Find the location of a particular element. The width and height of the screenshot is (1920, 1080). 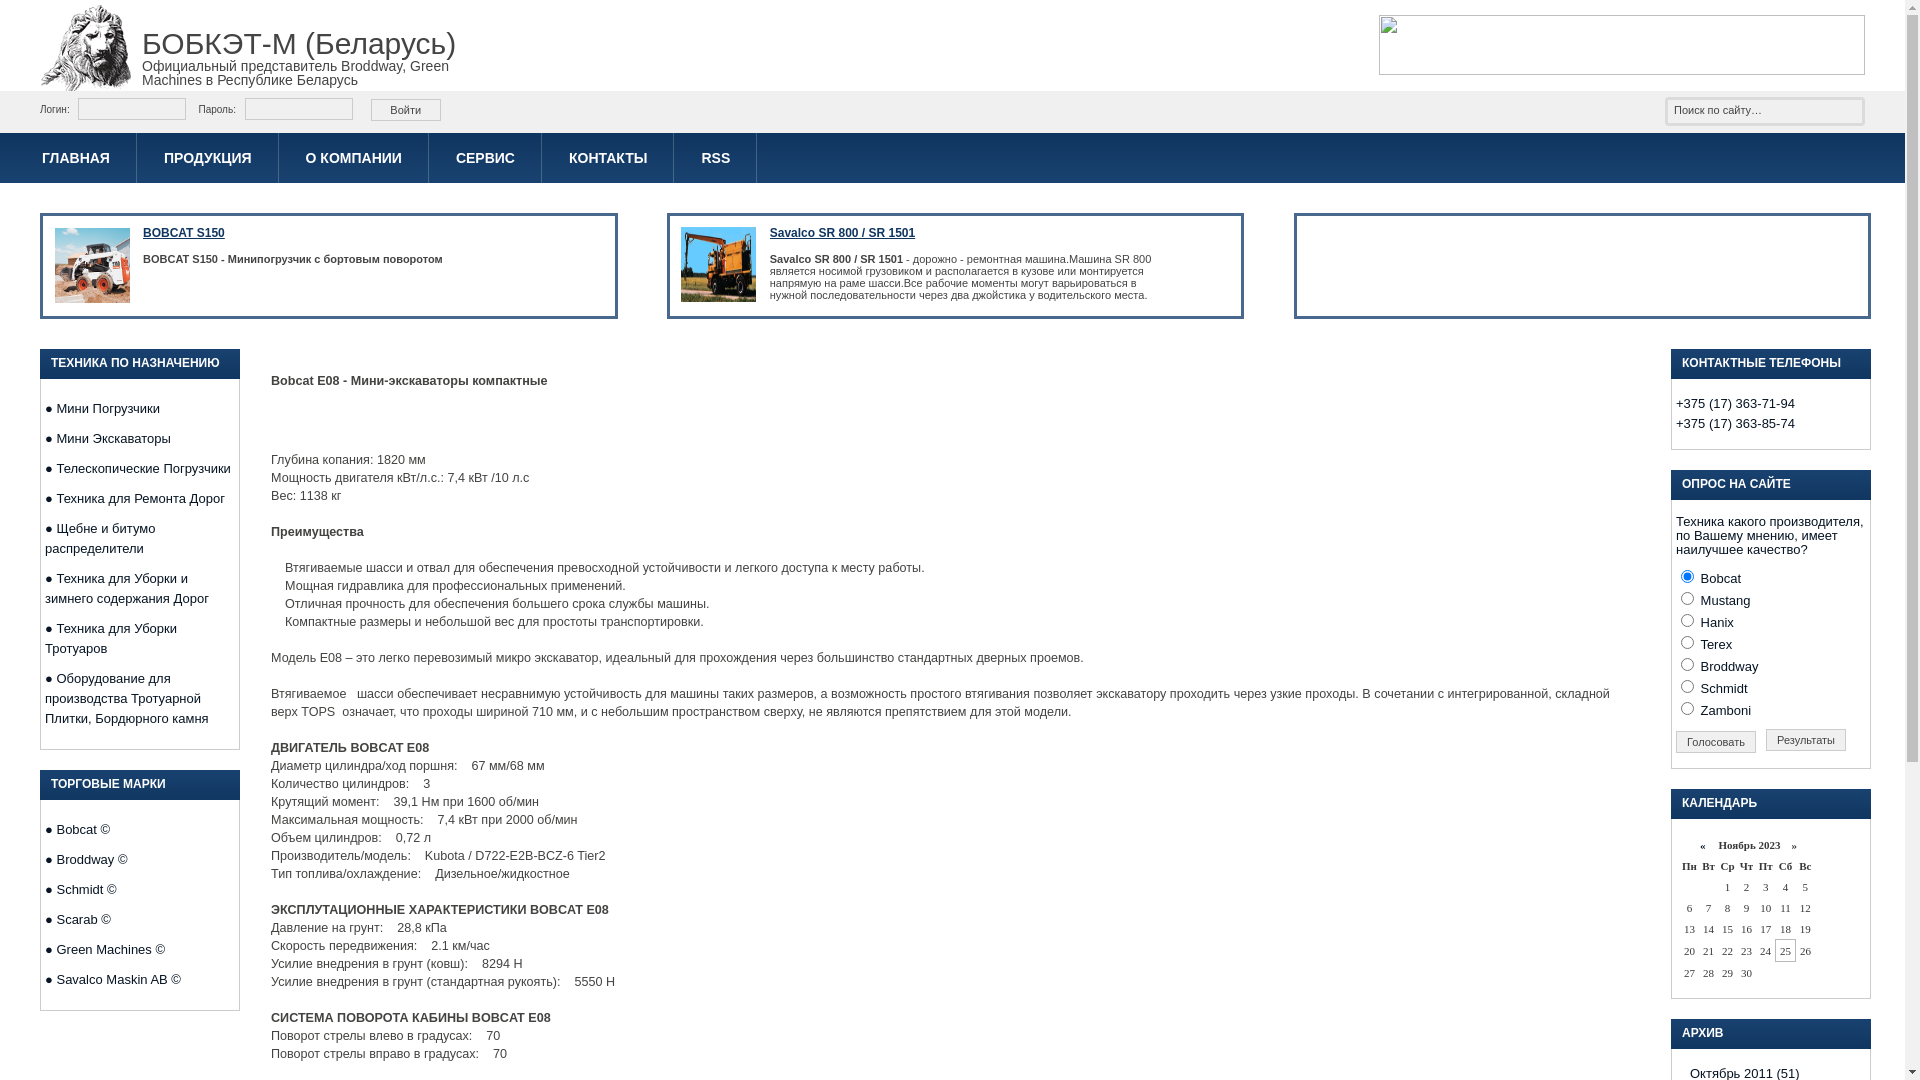

RSS is located at coordinates (716, 158).